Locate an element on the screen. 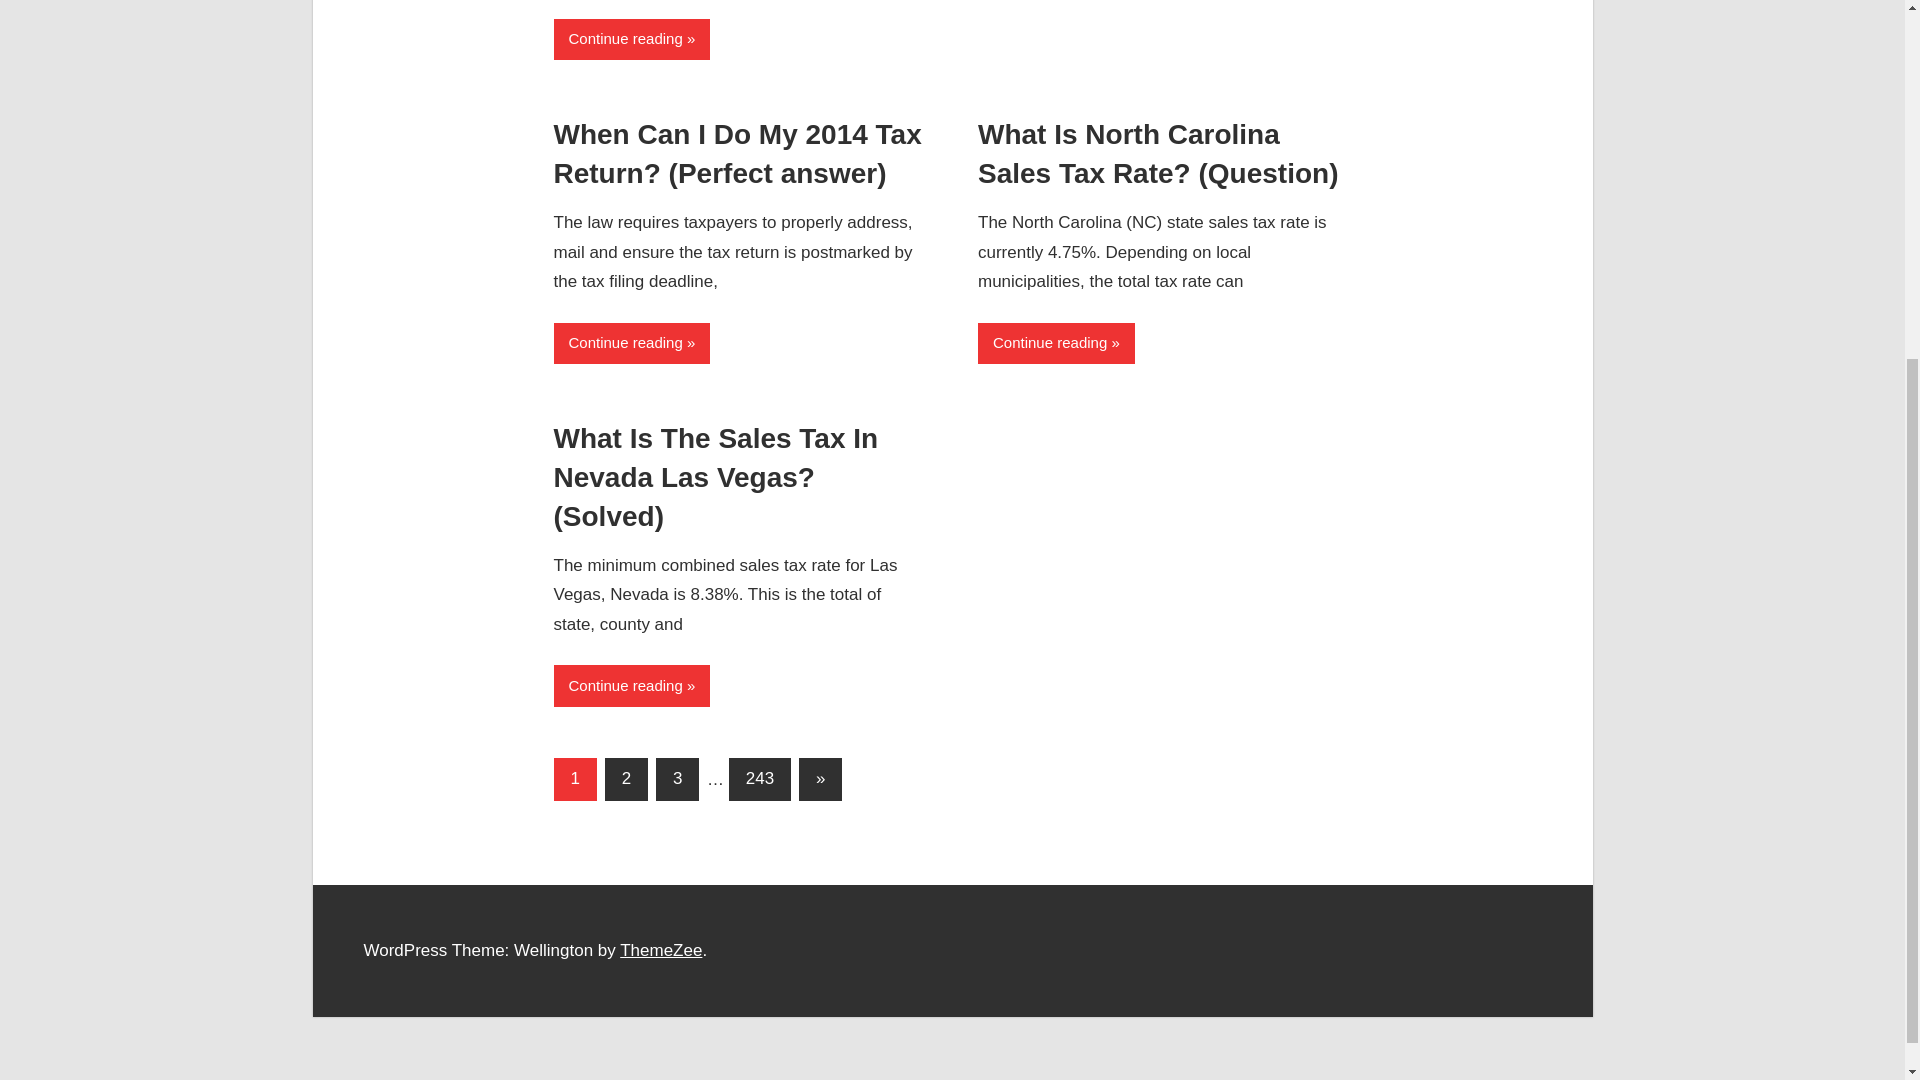 This screenshot has height=1080, width=1920. Continue reading is located at coordinates (632, 686).